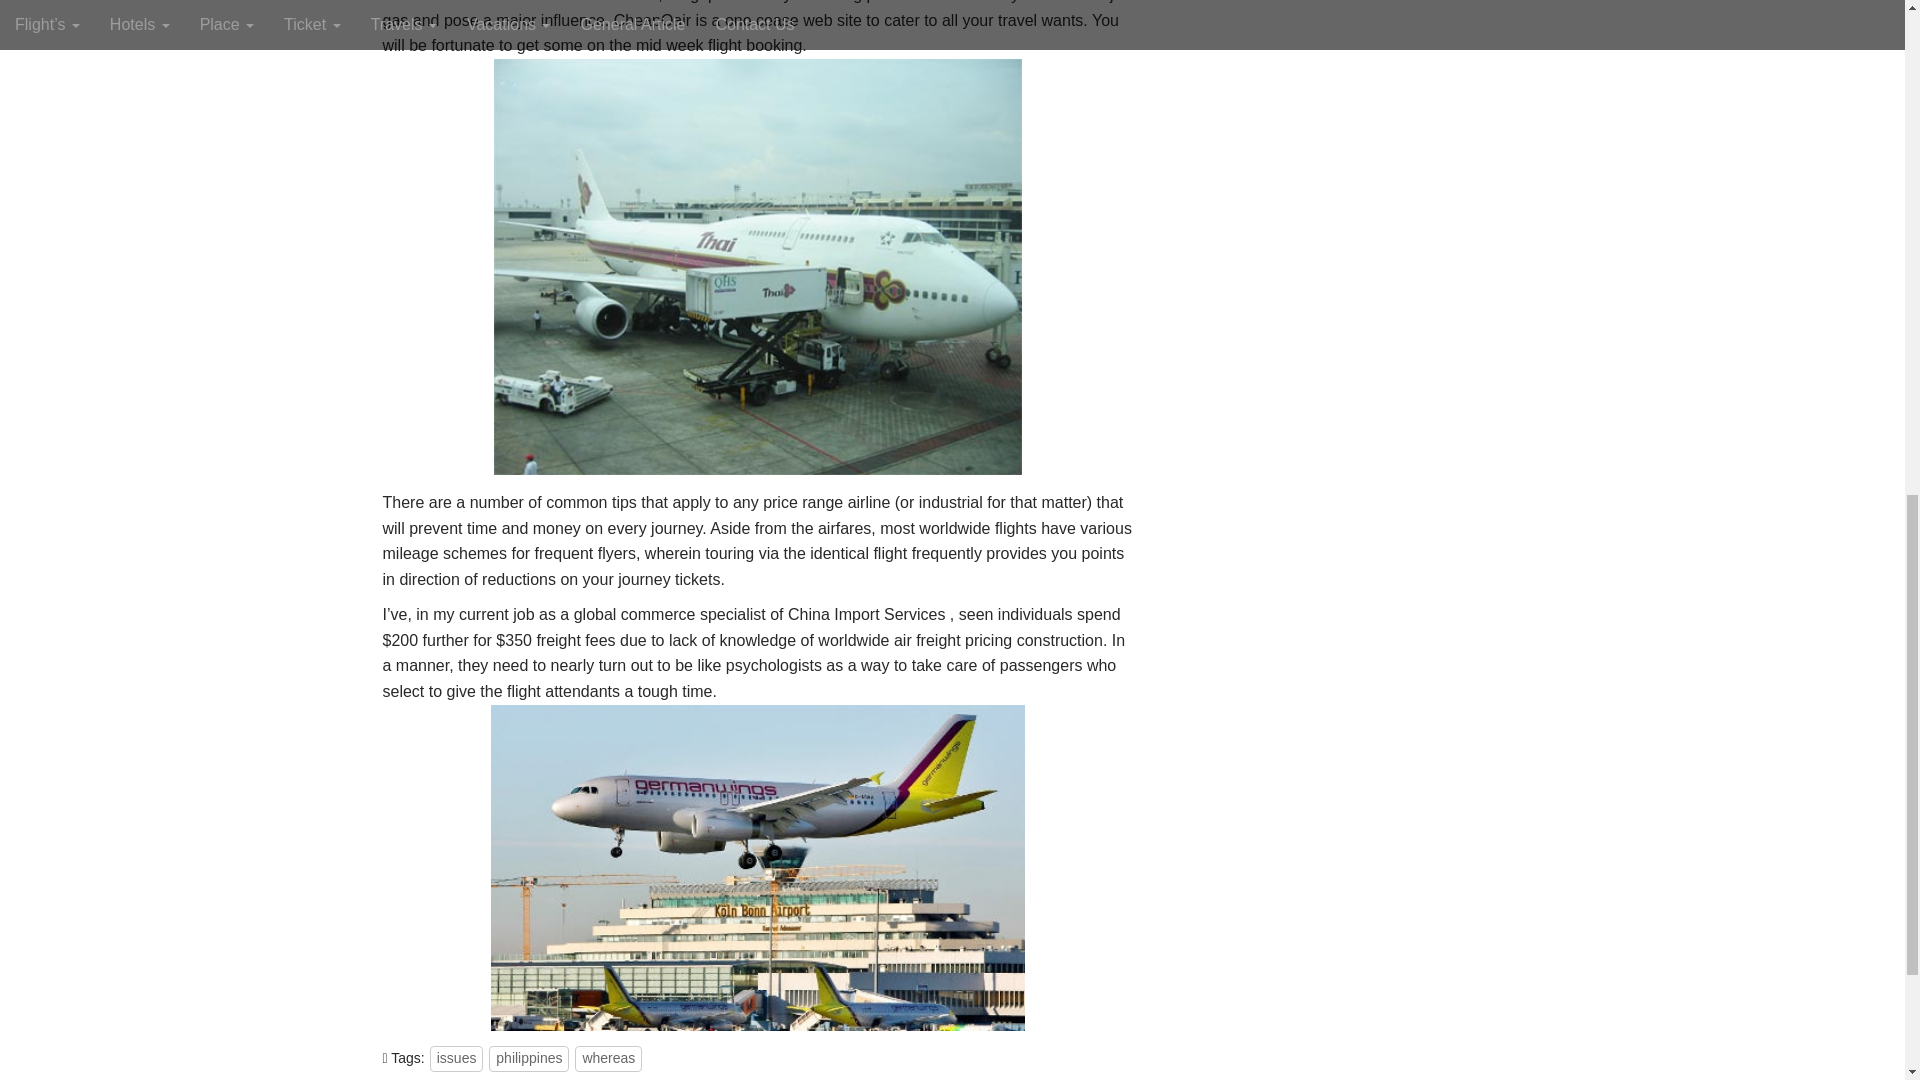  I want to click on philippines, so click(528, 856).